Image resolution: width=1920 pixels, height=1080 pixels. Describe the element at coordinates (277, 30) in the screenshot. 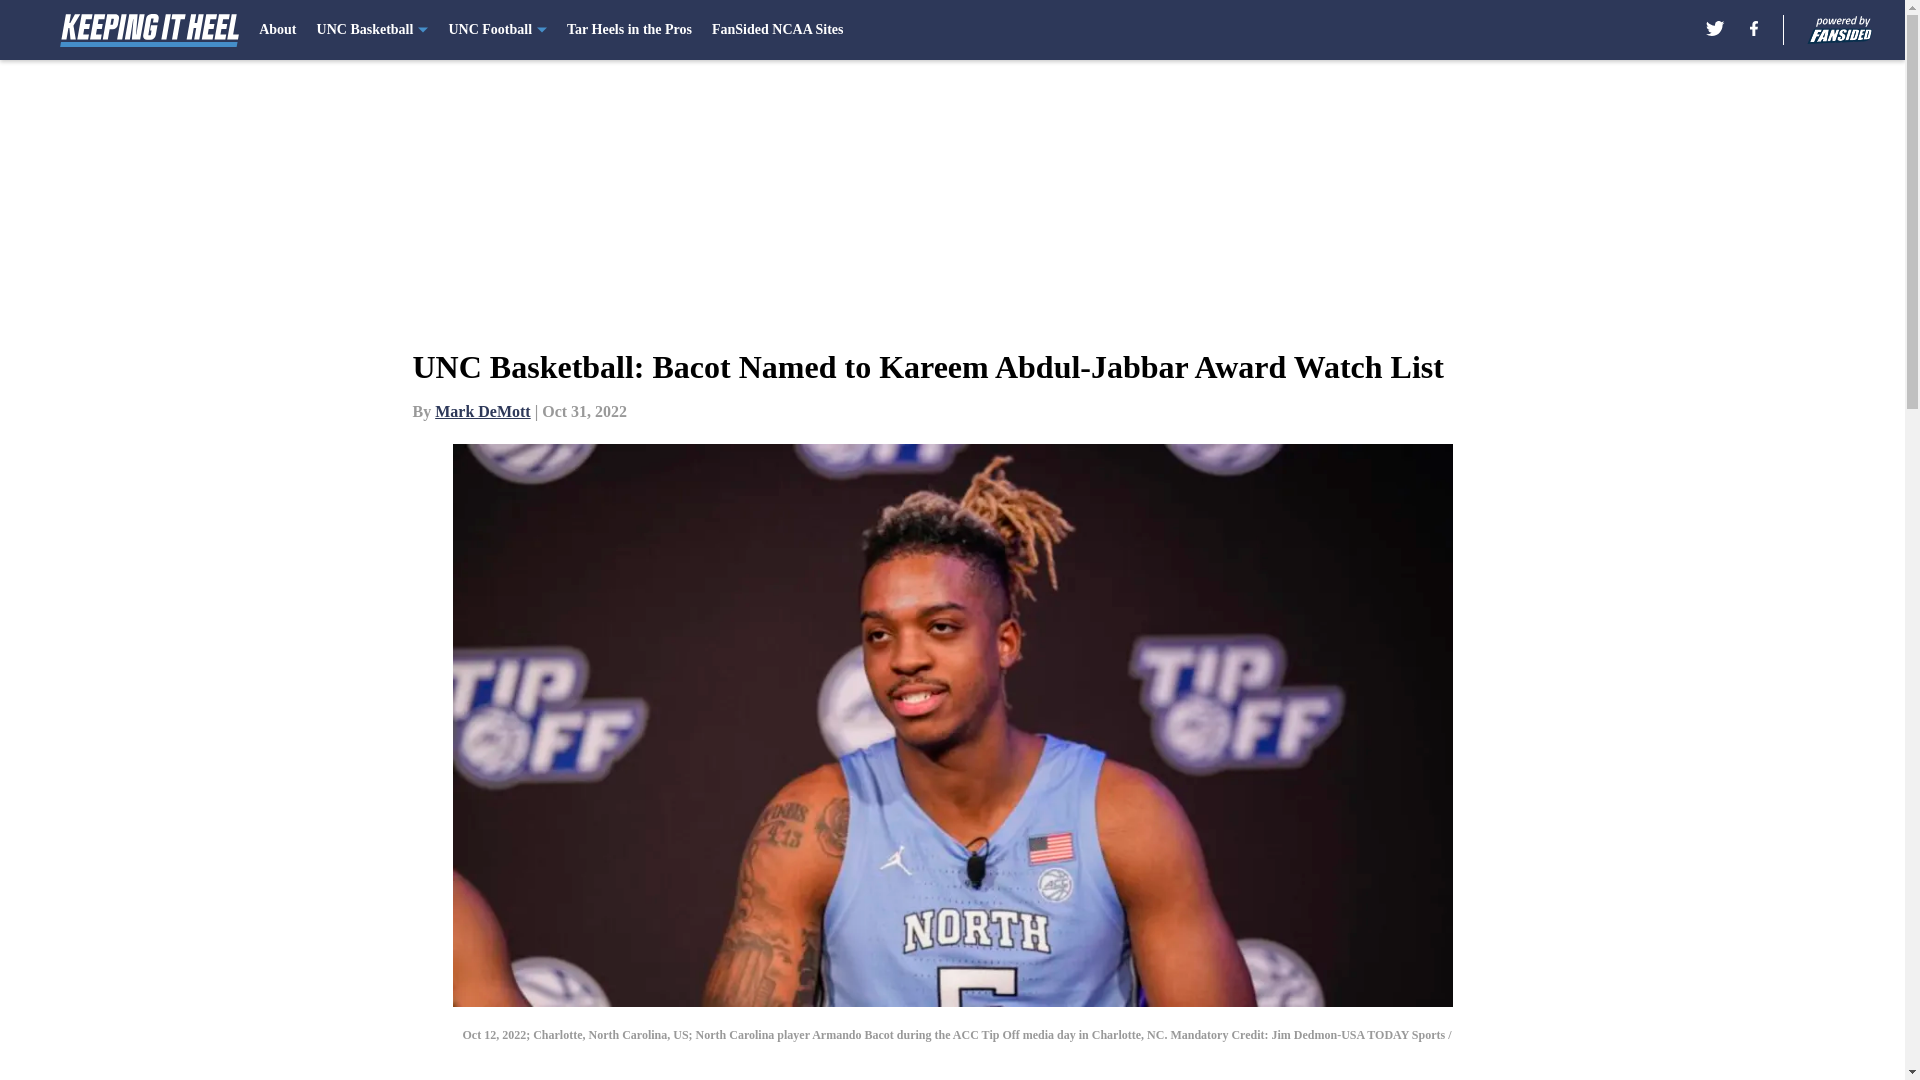

I see `About` at that location.